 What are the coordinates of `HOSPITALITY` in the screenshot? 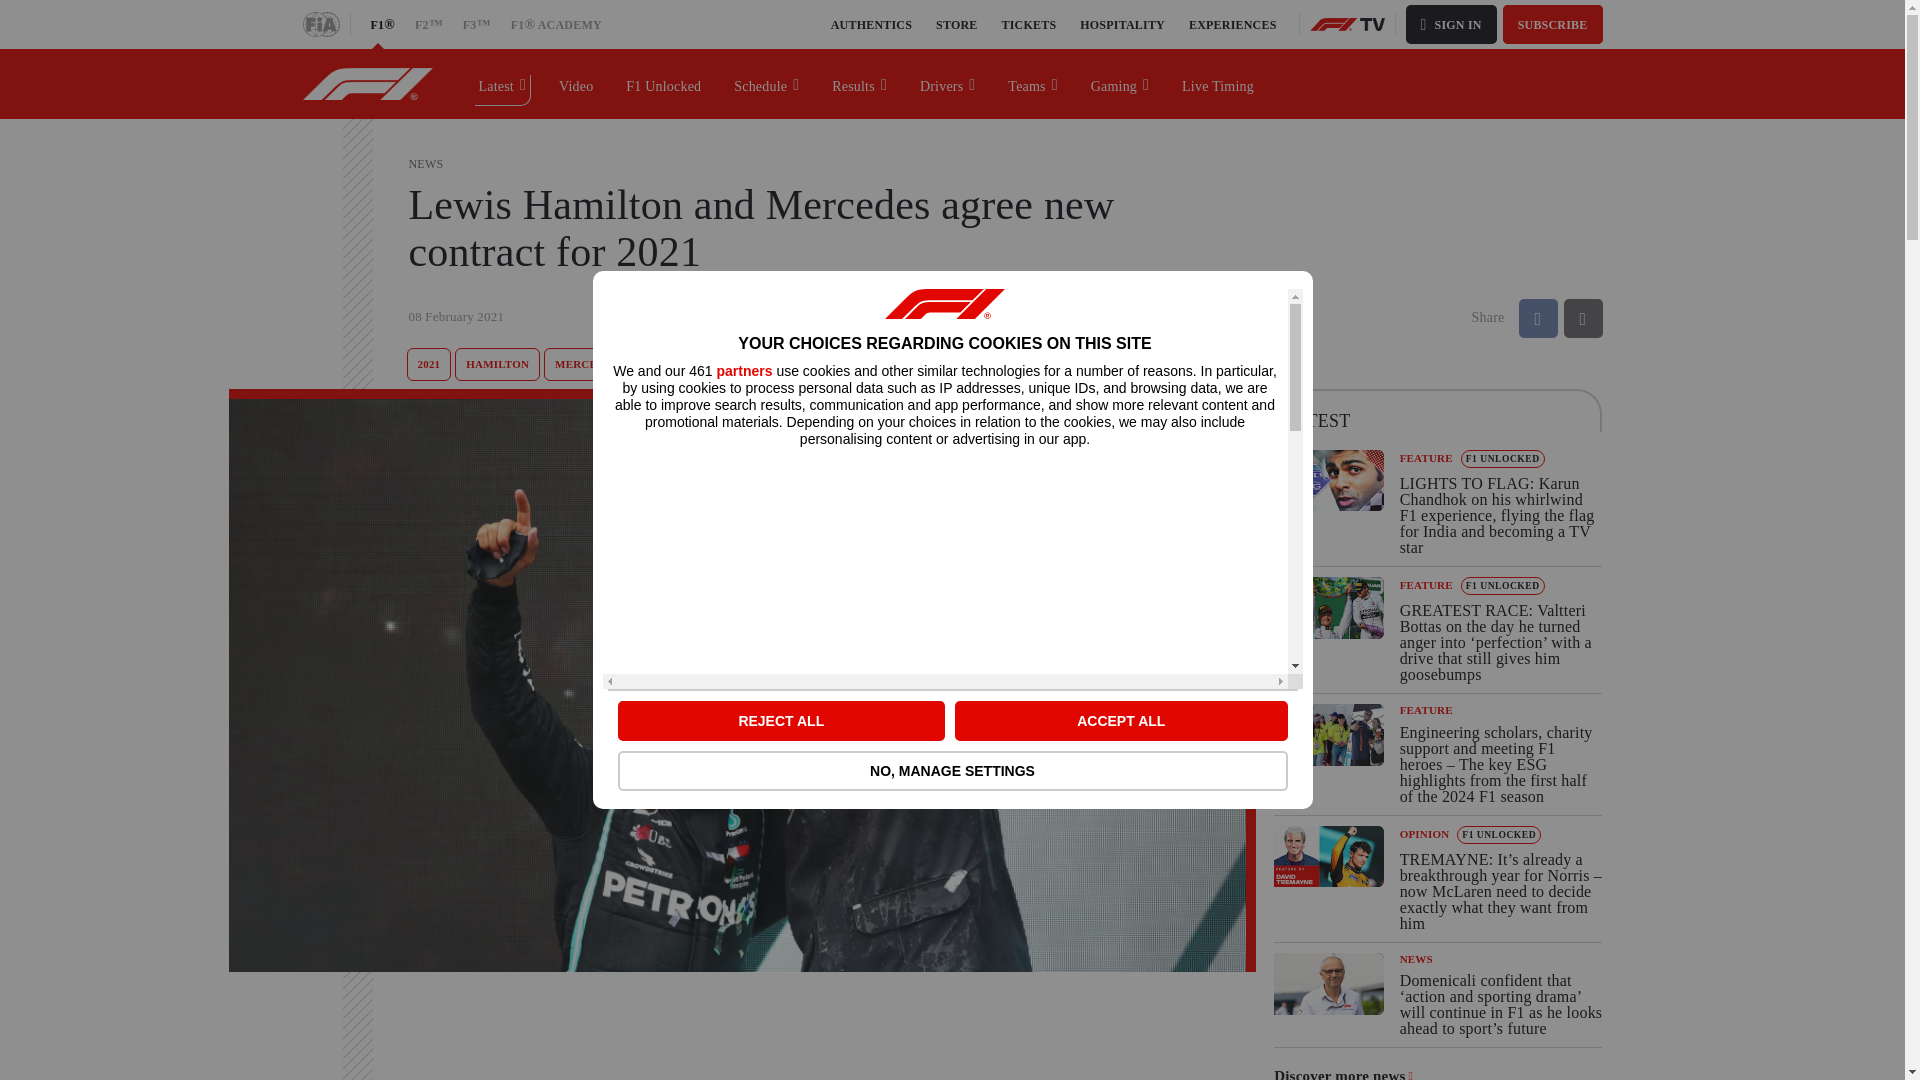 It's located at (1122, 24).